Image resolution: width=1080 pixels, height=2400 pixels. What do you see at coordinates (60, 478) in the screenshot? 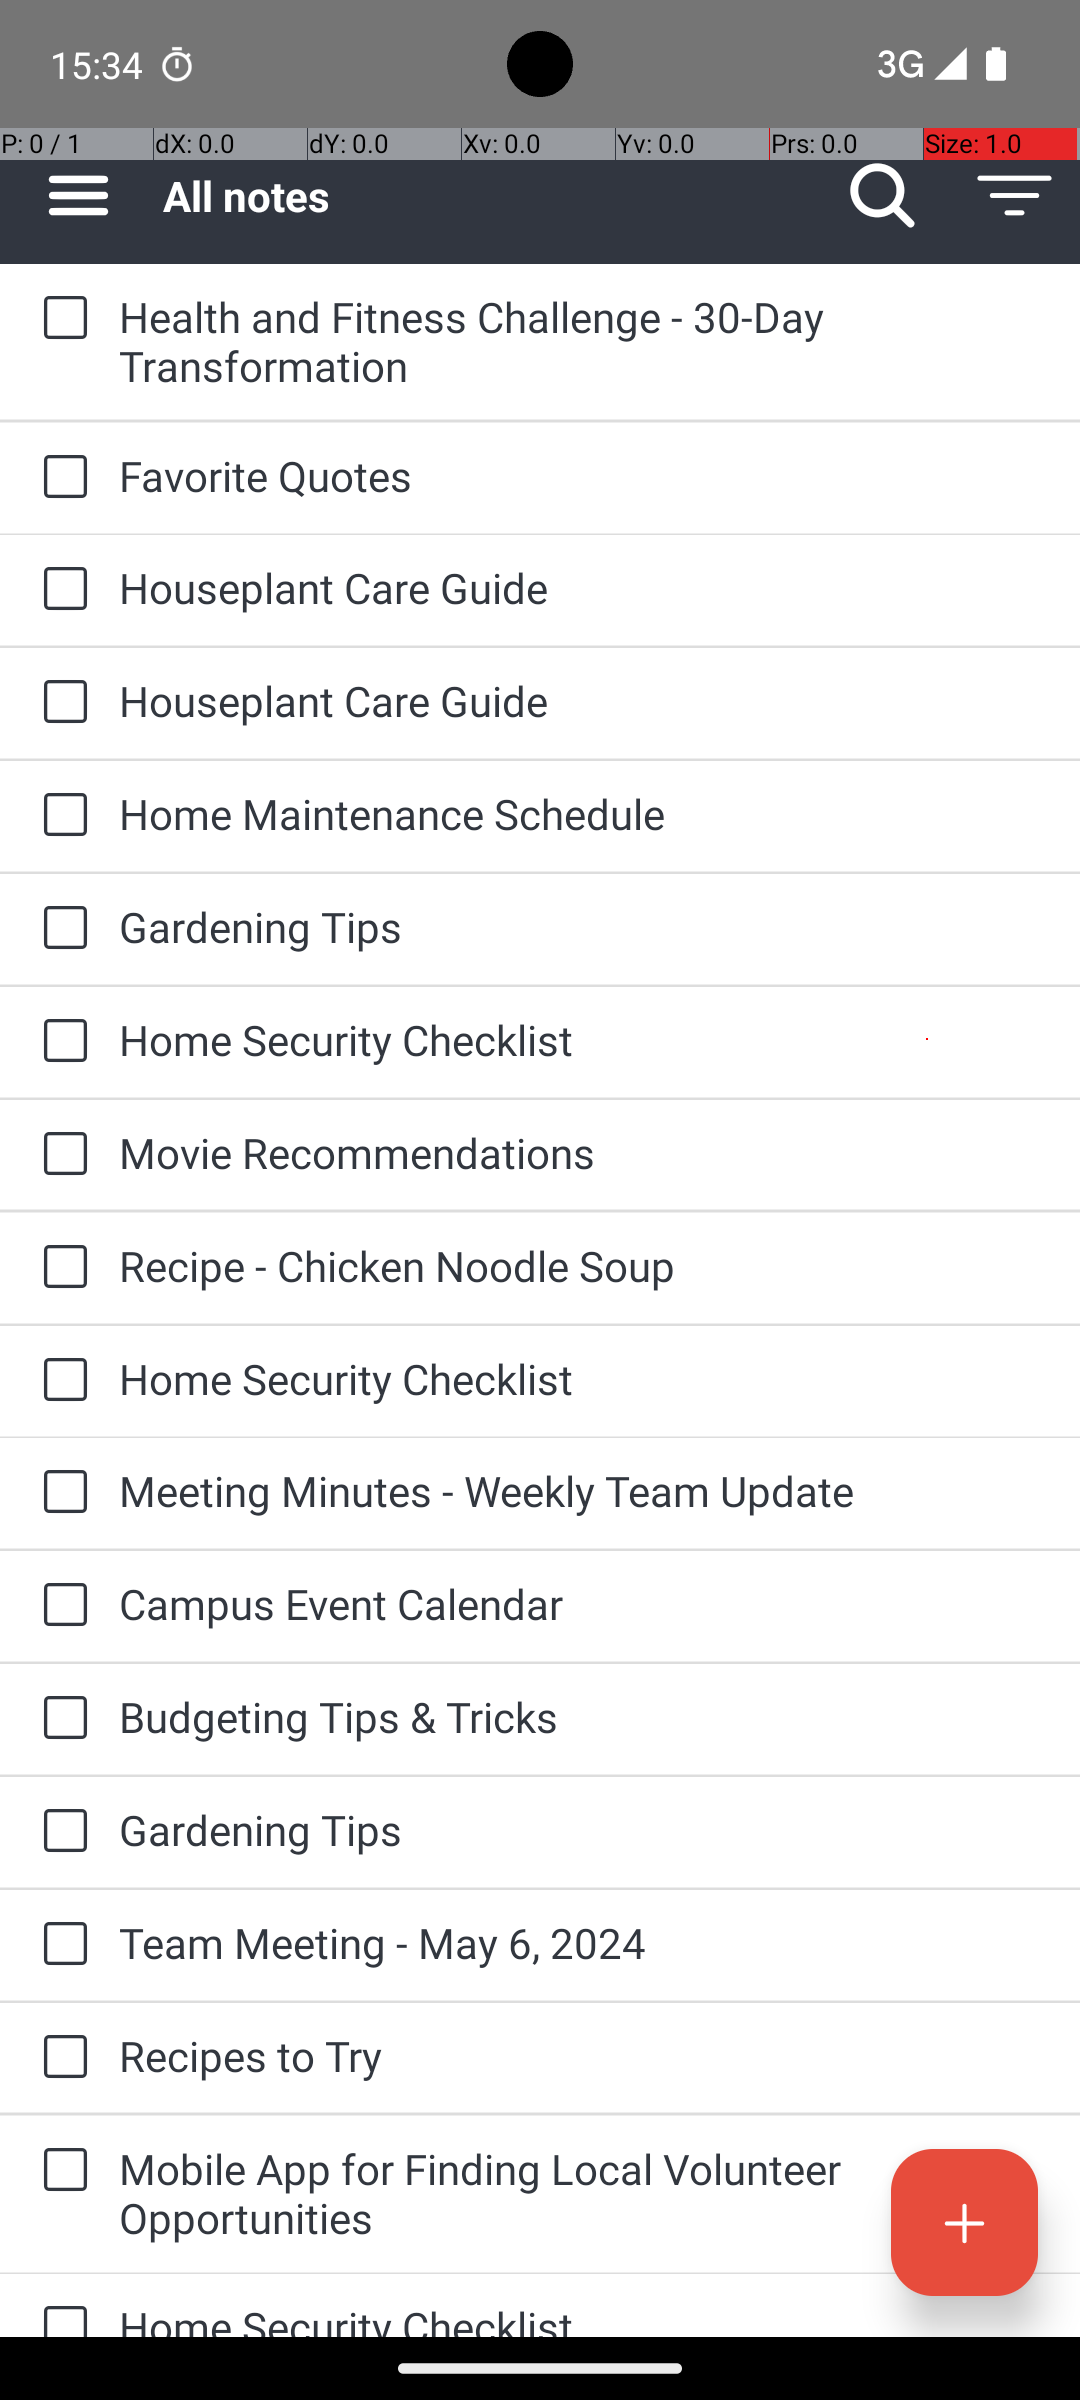
I see `to-do: Favorite Quotes` at bounding box center [60, 478].